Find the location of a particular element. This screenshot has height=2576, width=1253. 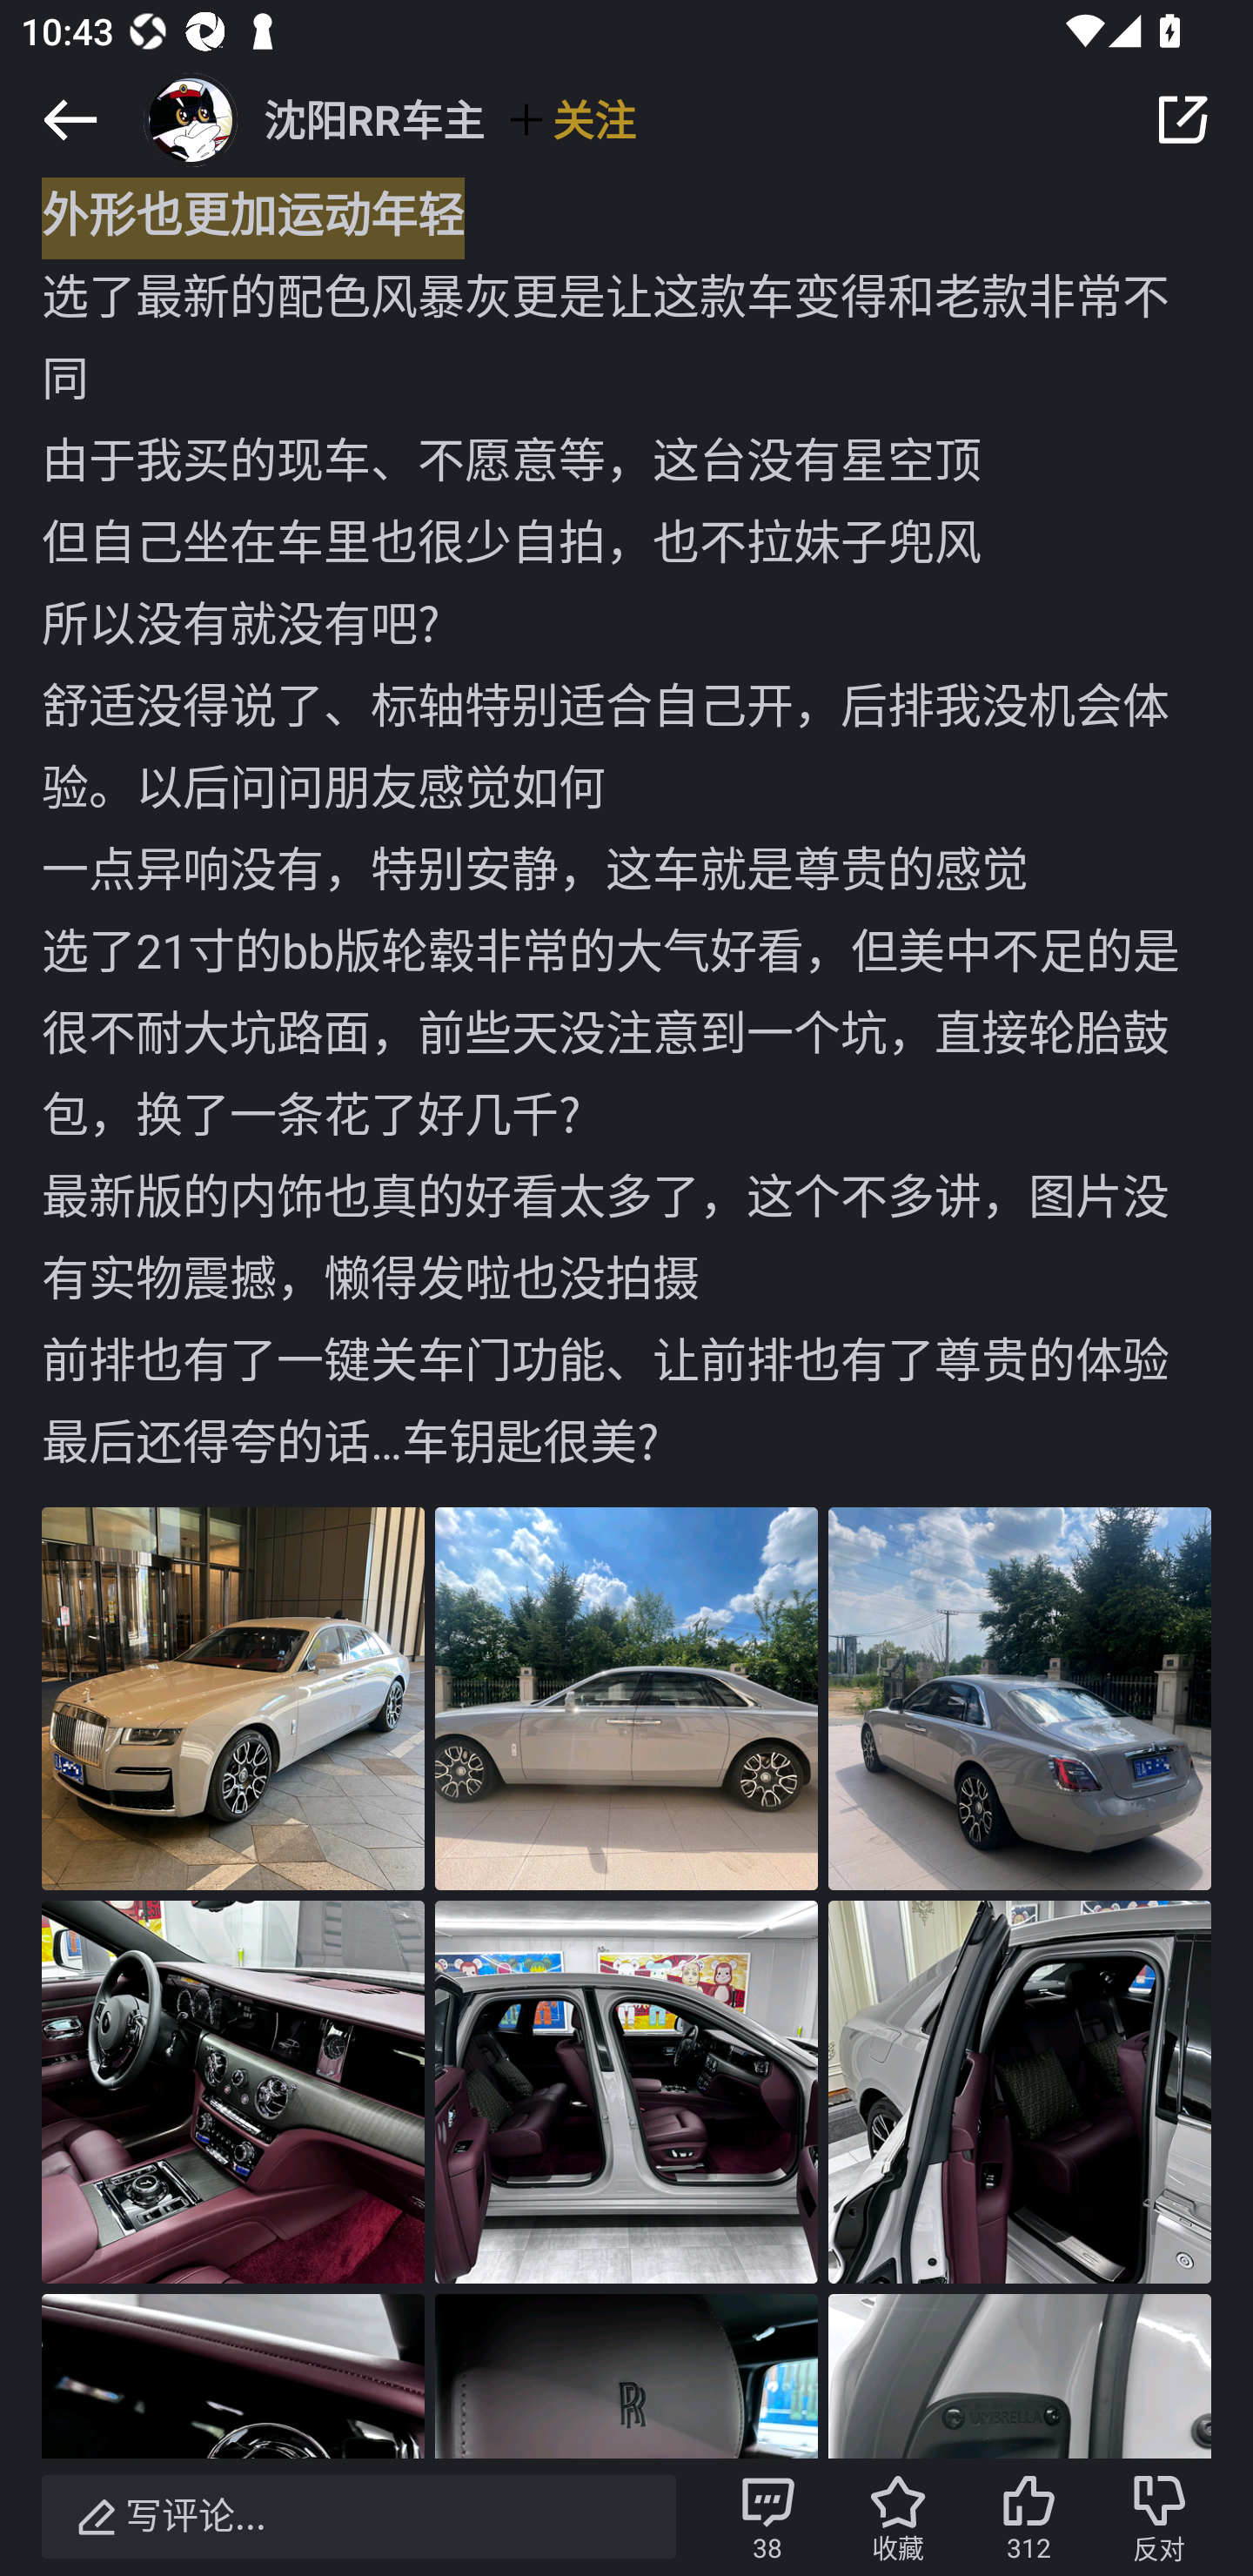

 is located at coordinates (70, 119).